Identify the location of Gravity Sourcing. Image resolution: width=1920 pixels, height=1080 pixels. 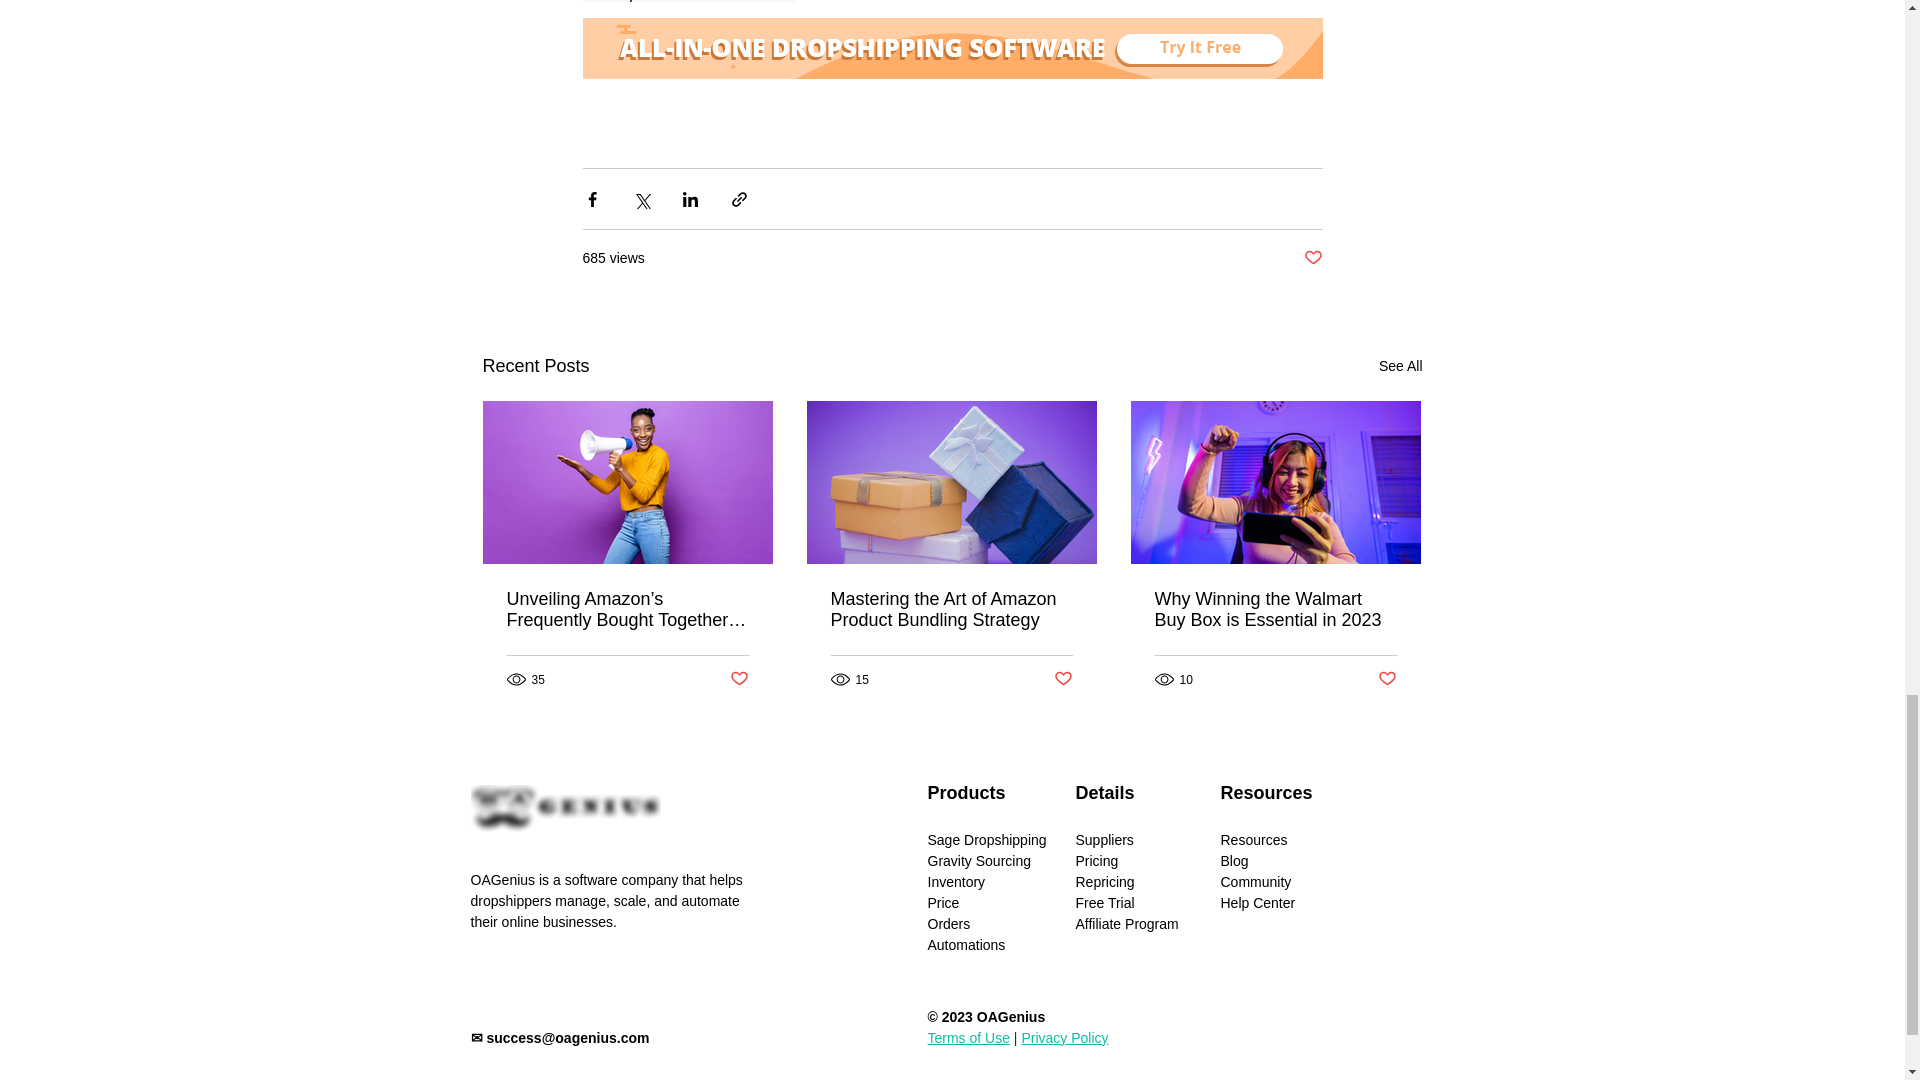
(979, 861).